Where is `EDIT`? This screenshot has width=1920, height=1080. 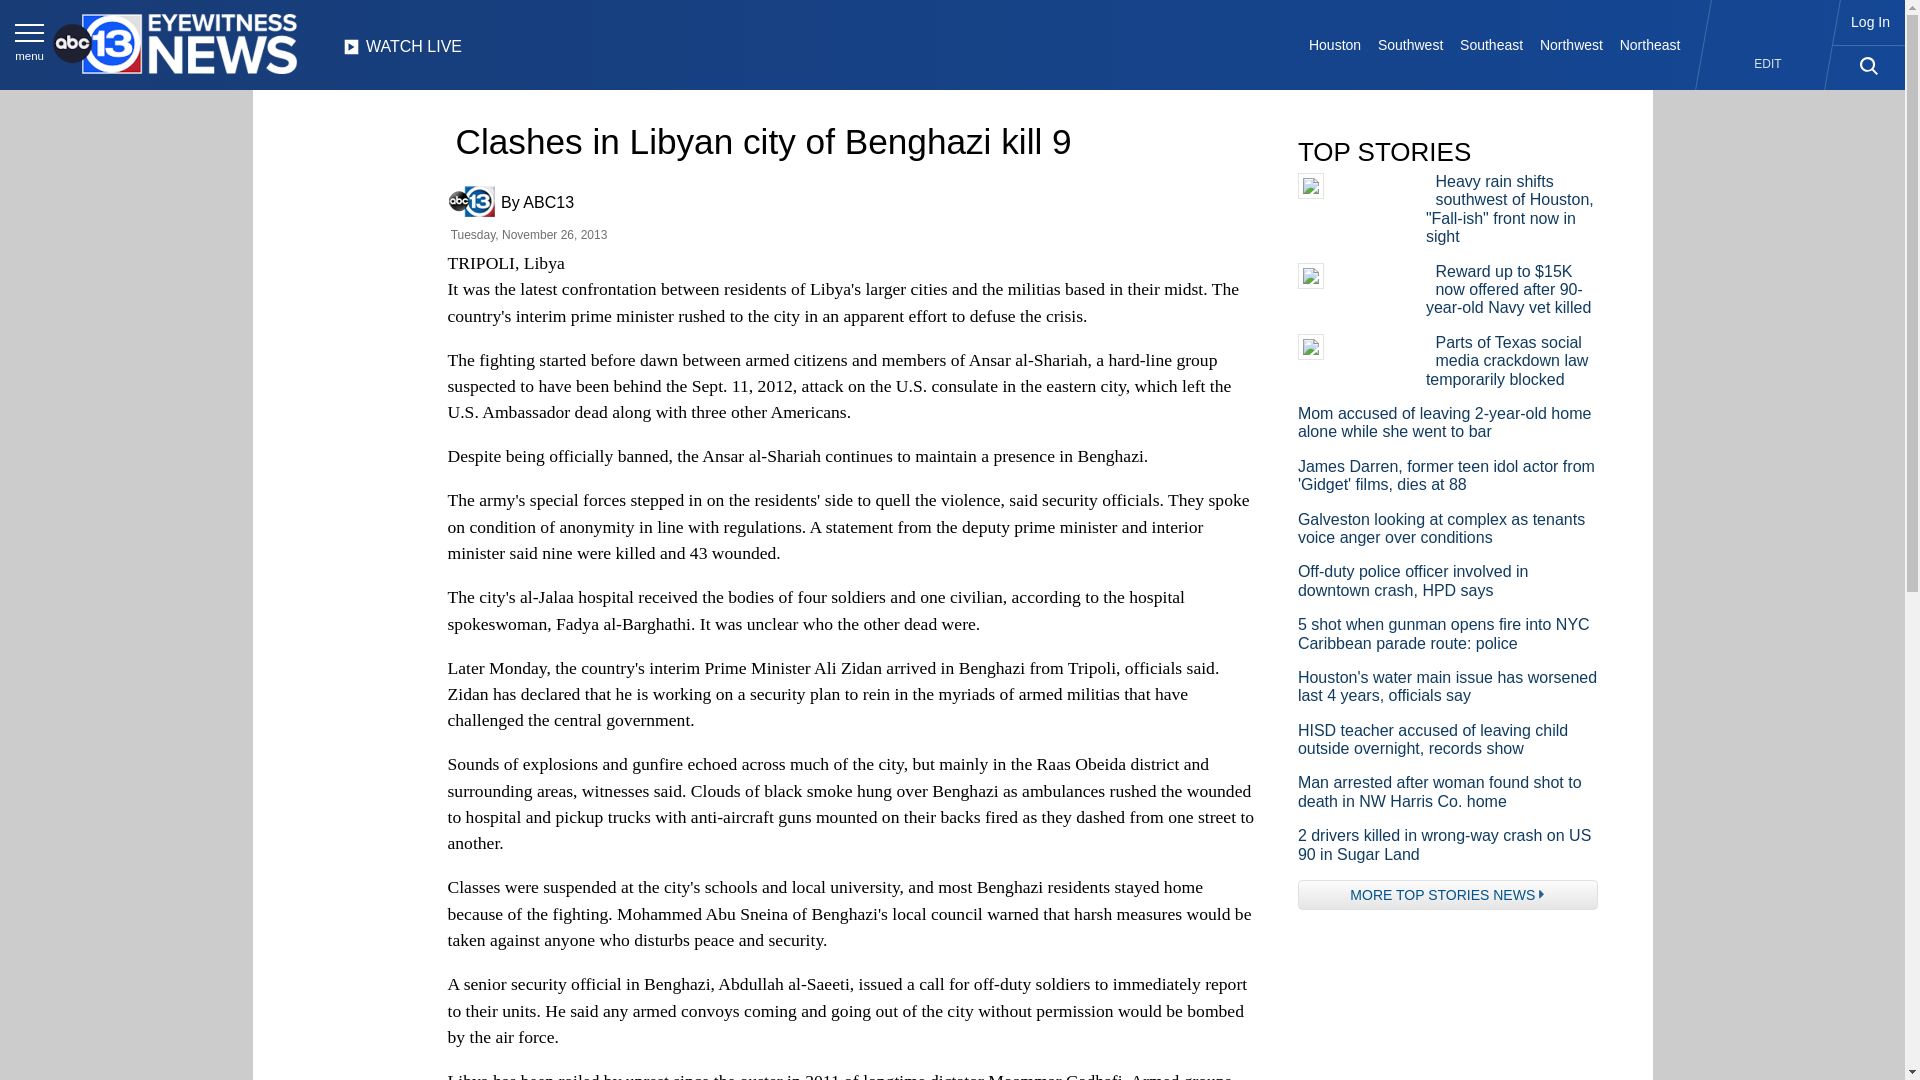
EDIT is located at coordinates (1768, 64).